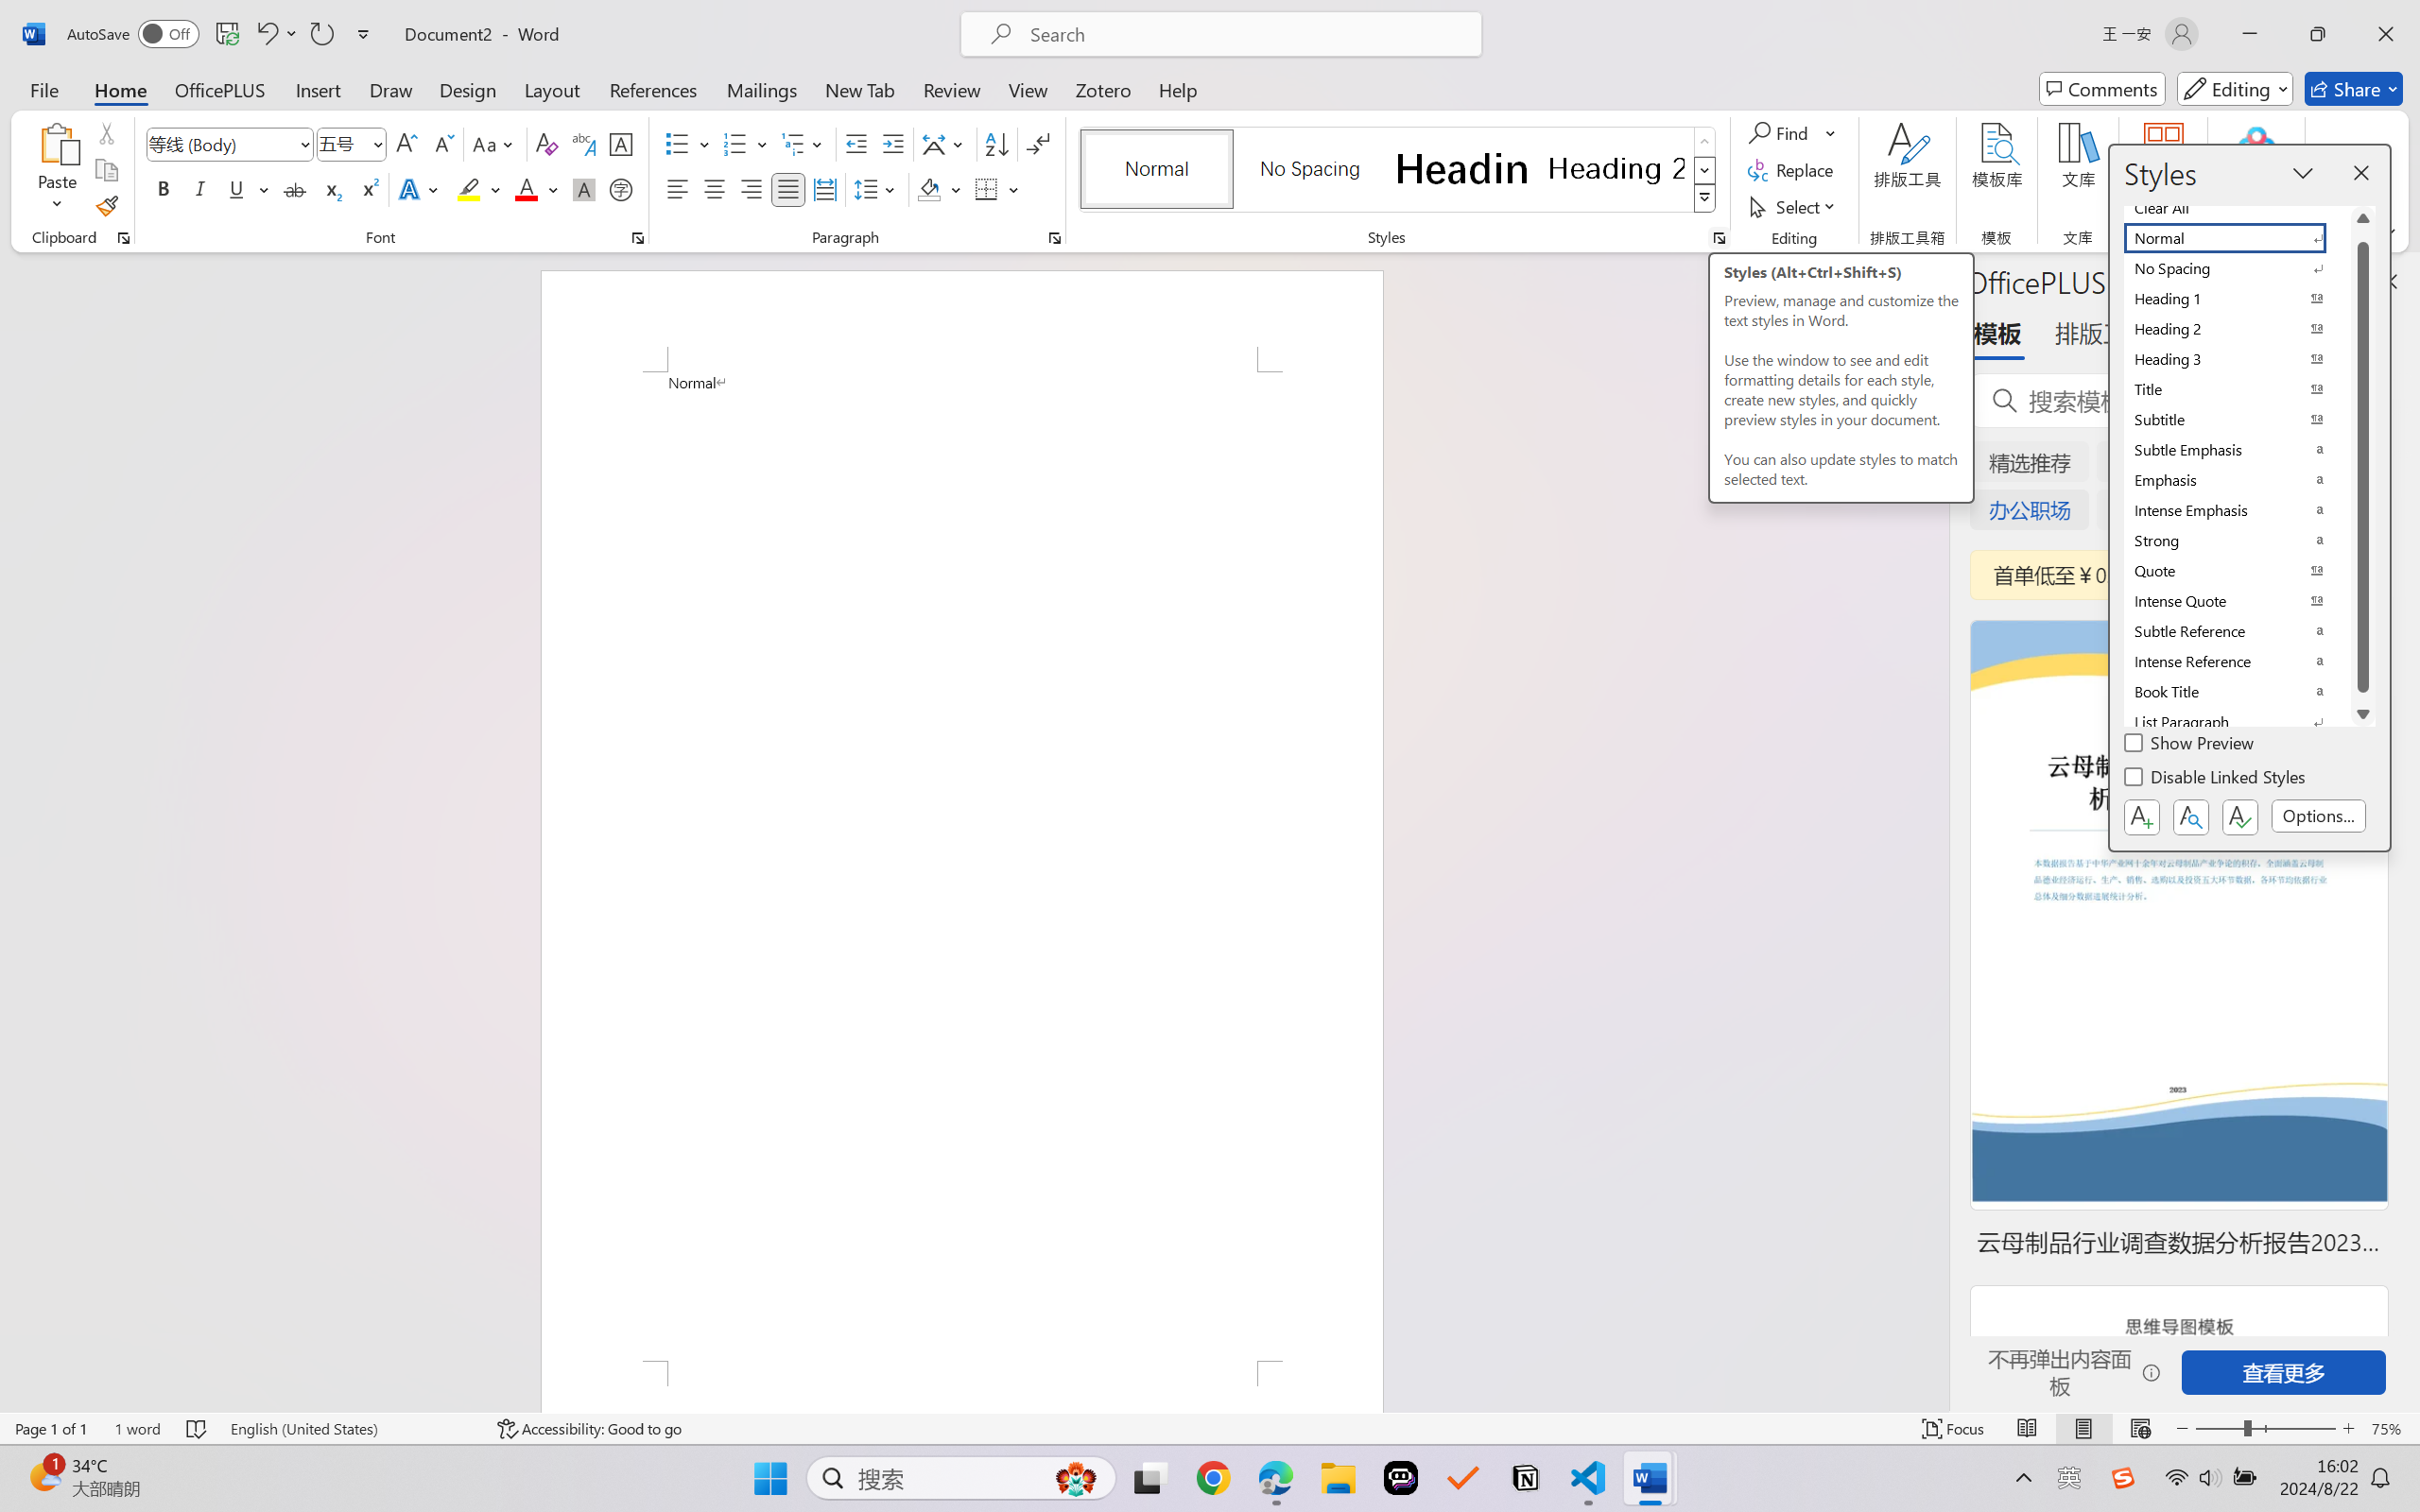 The width and height of the screenshot is (2420, 1512). What do you see at coordinates (752, 189) in the screenshot?
I see `Align Right` at bounding box center [752, 189].